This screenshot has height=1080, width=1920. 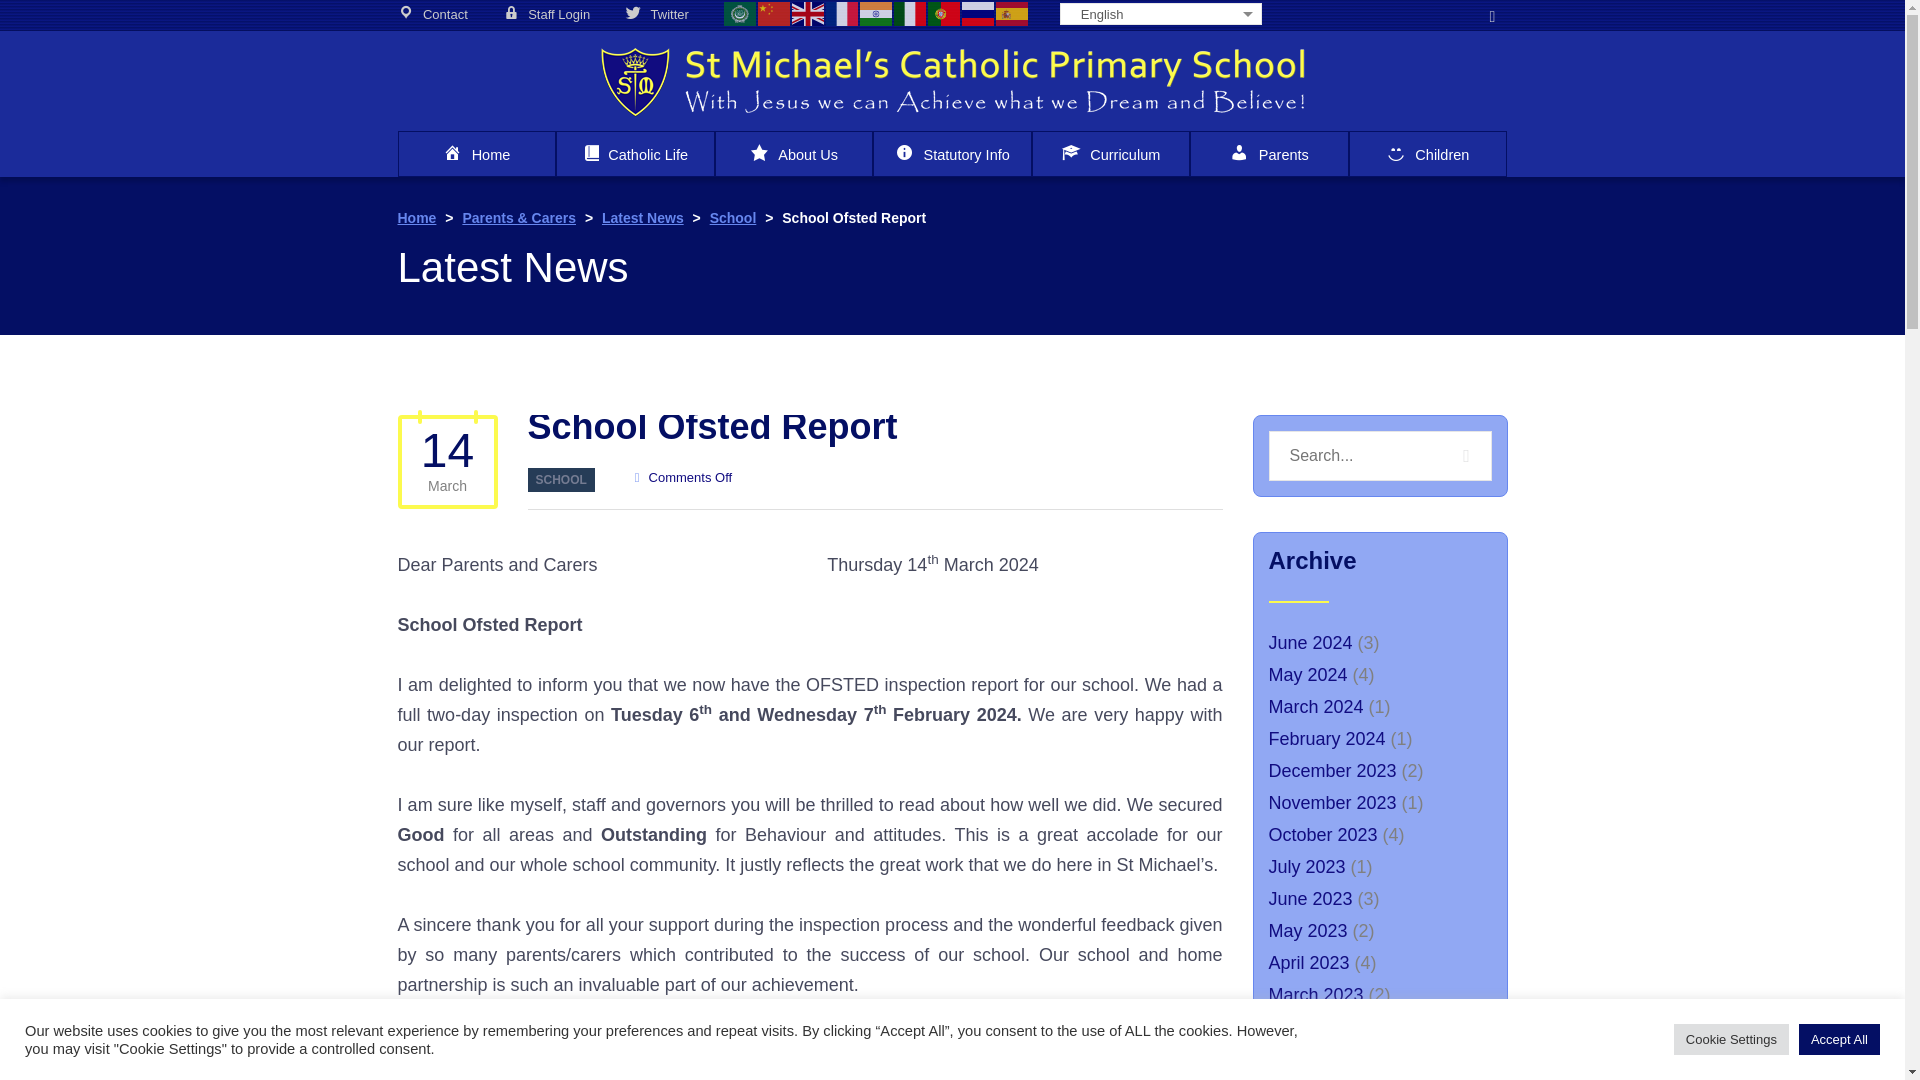 I want to click on Hindi, so click(x=877, y=12).